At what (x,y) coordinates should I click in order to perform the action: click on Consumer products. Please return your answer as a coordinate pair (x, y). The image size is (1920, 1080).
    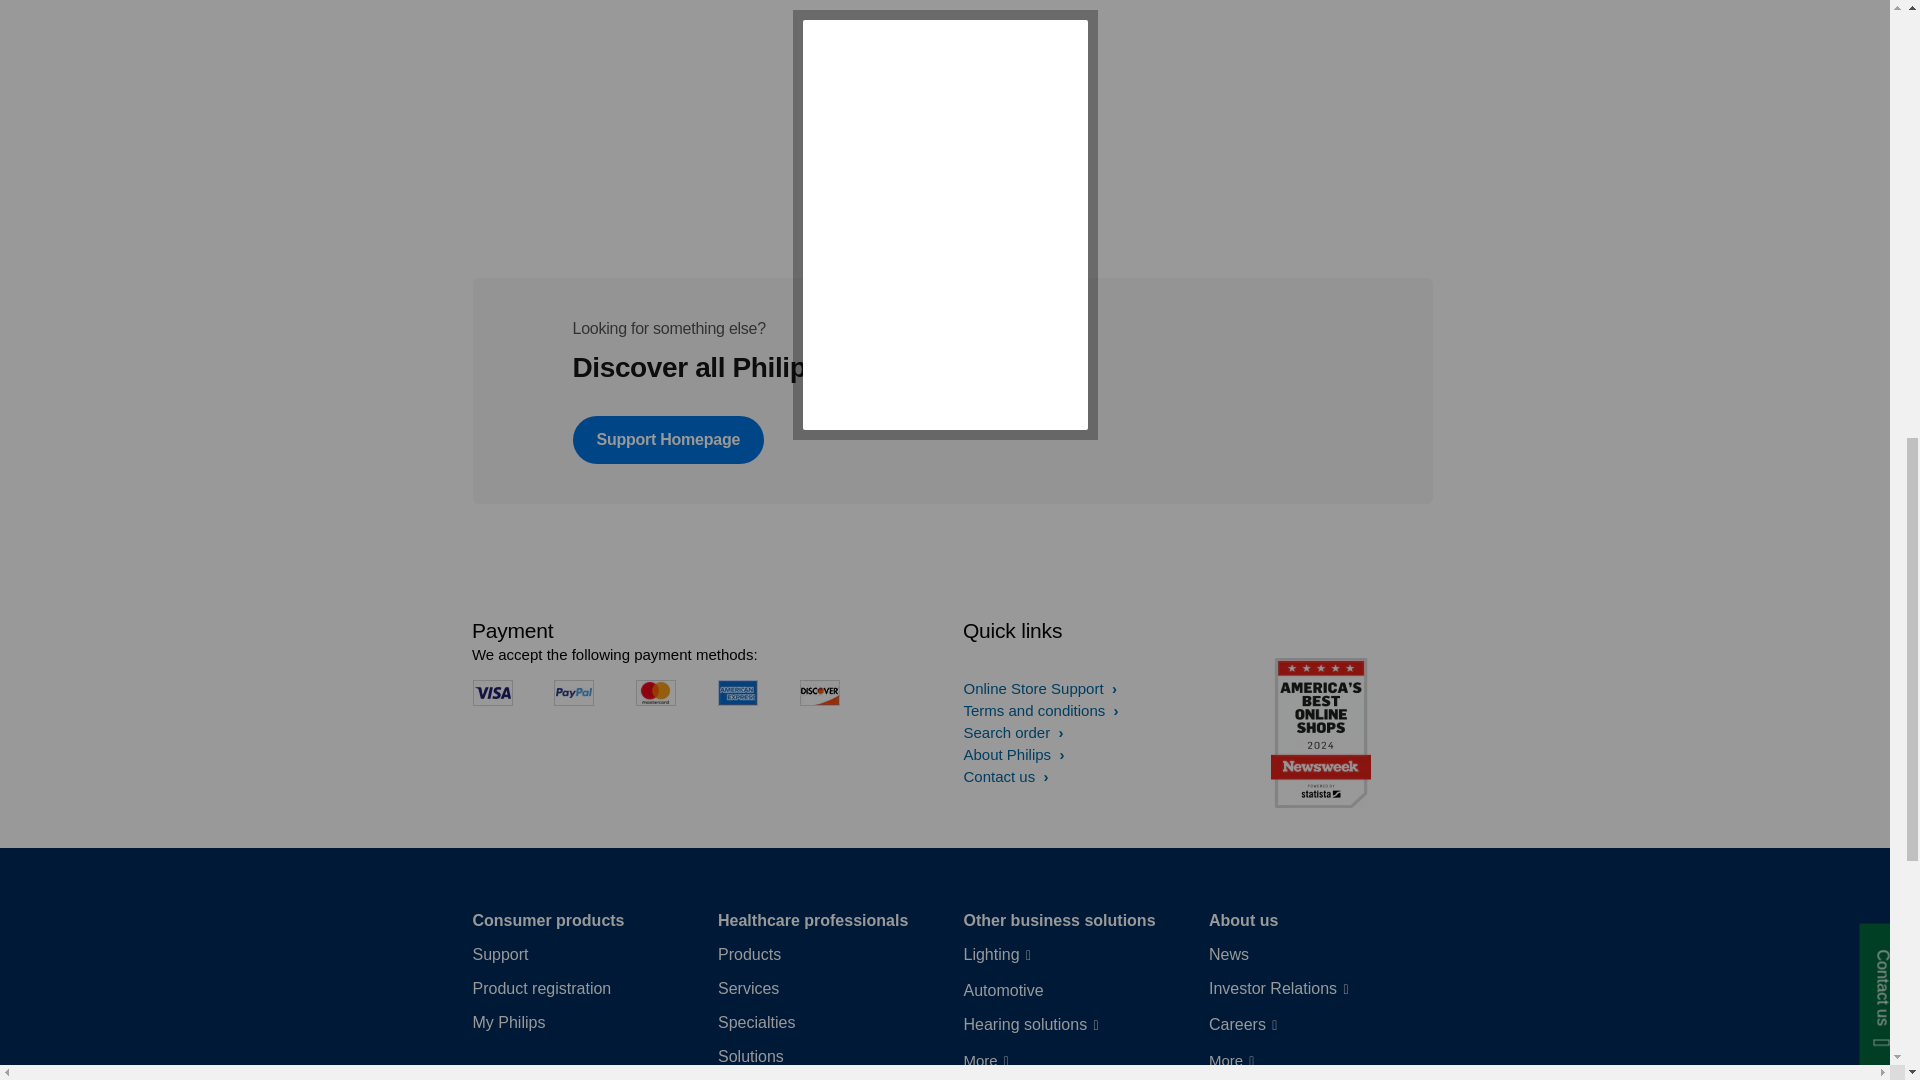
    Looking at the image, I should click on (548, 921).